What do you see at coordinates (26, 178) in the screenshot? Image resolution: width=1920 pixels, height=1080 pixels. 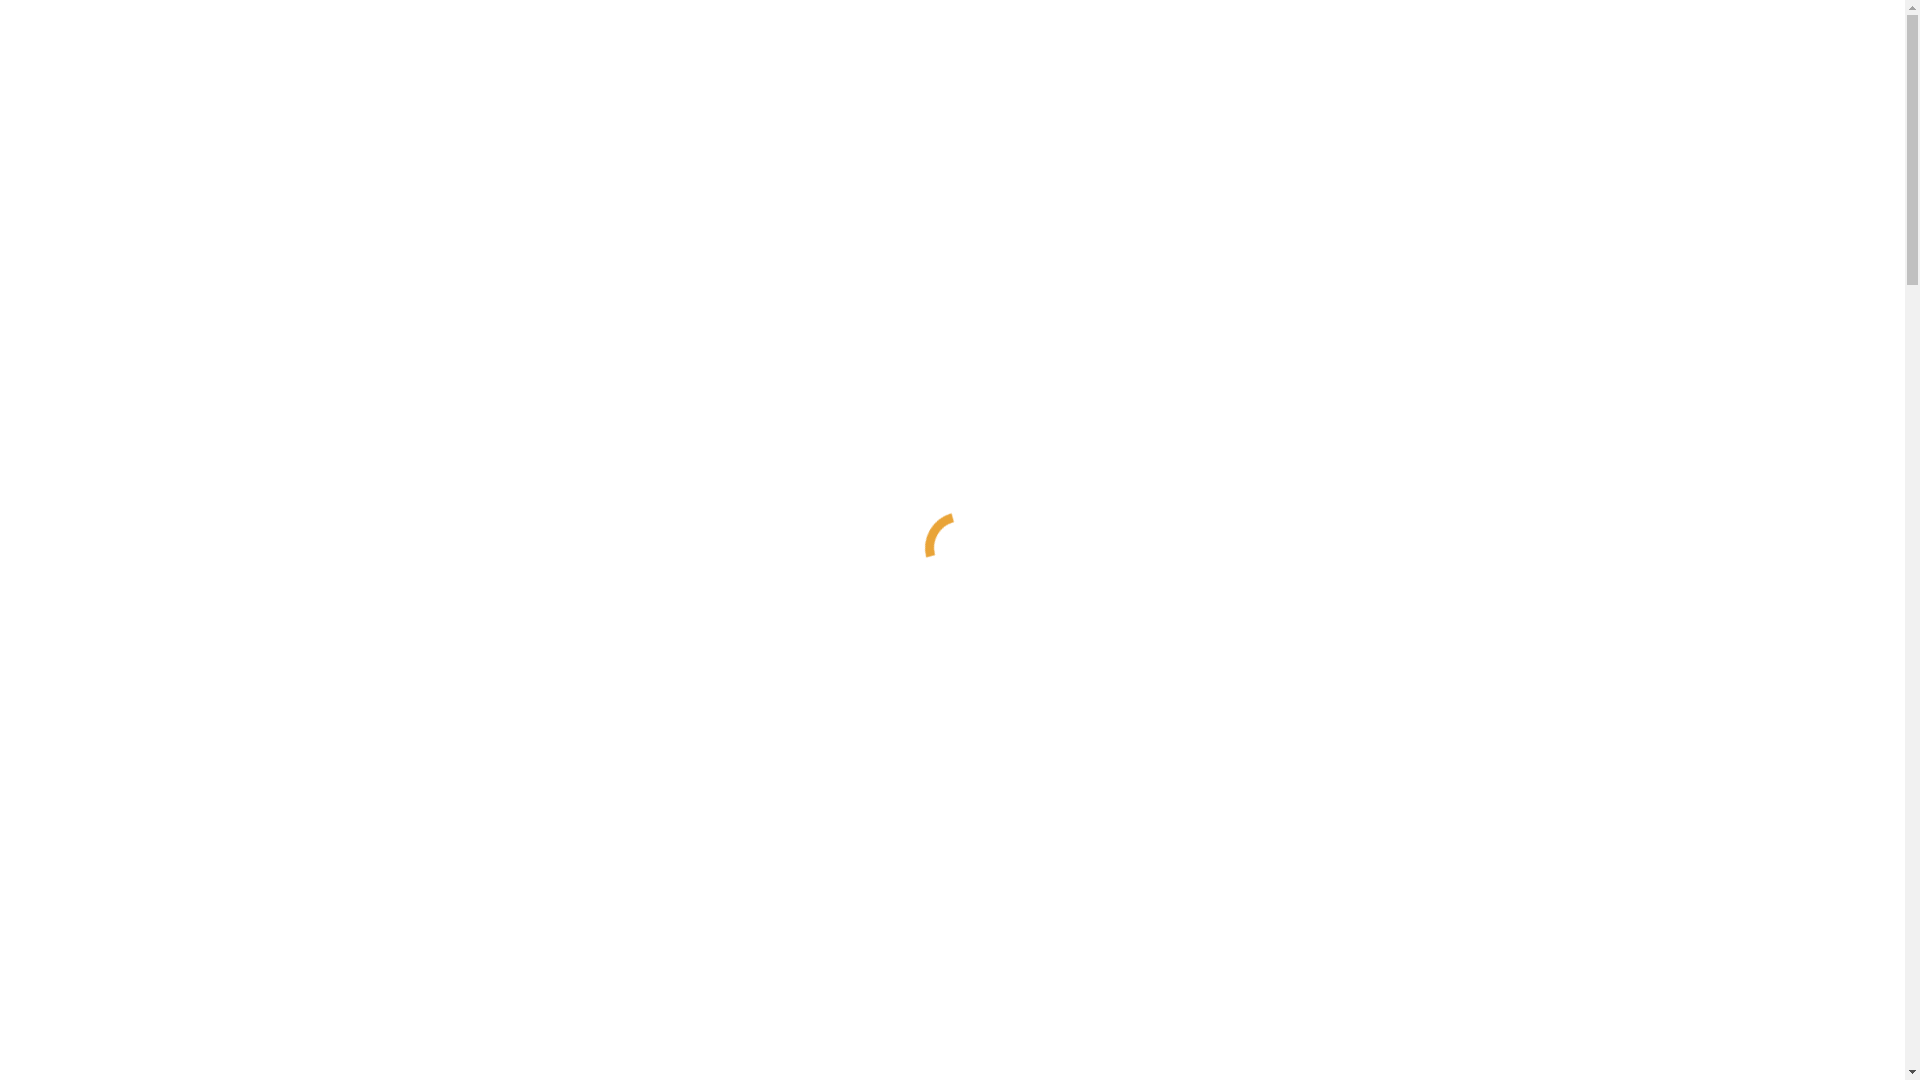 I see `Go!` at bounding box center [26, 178].